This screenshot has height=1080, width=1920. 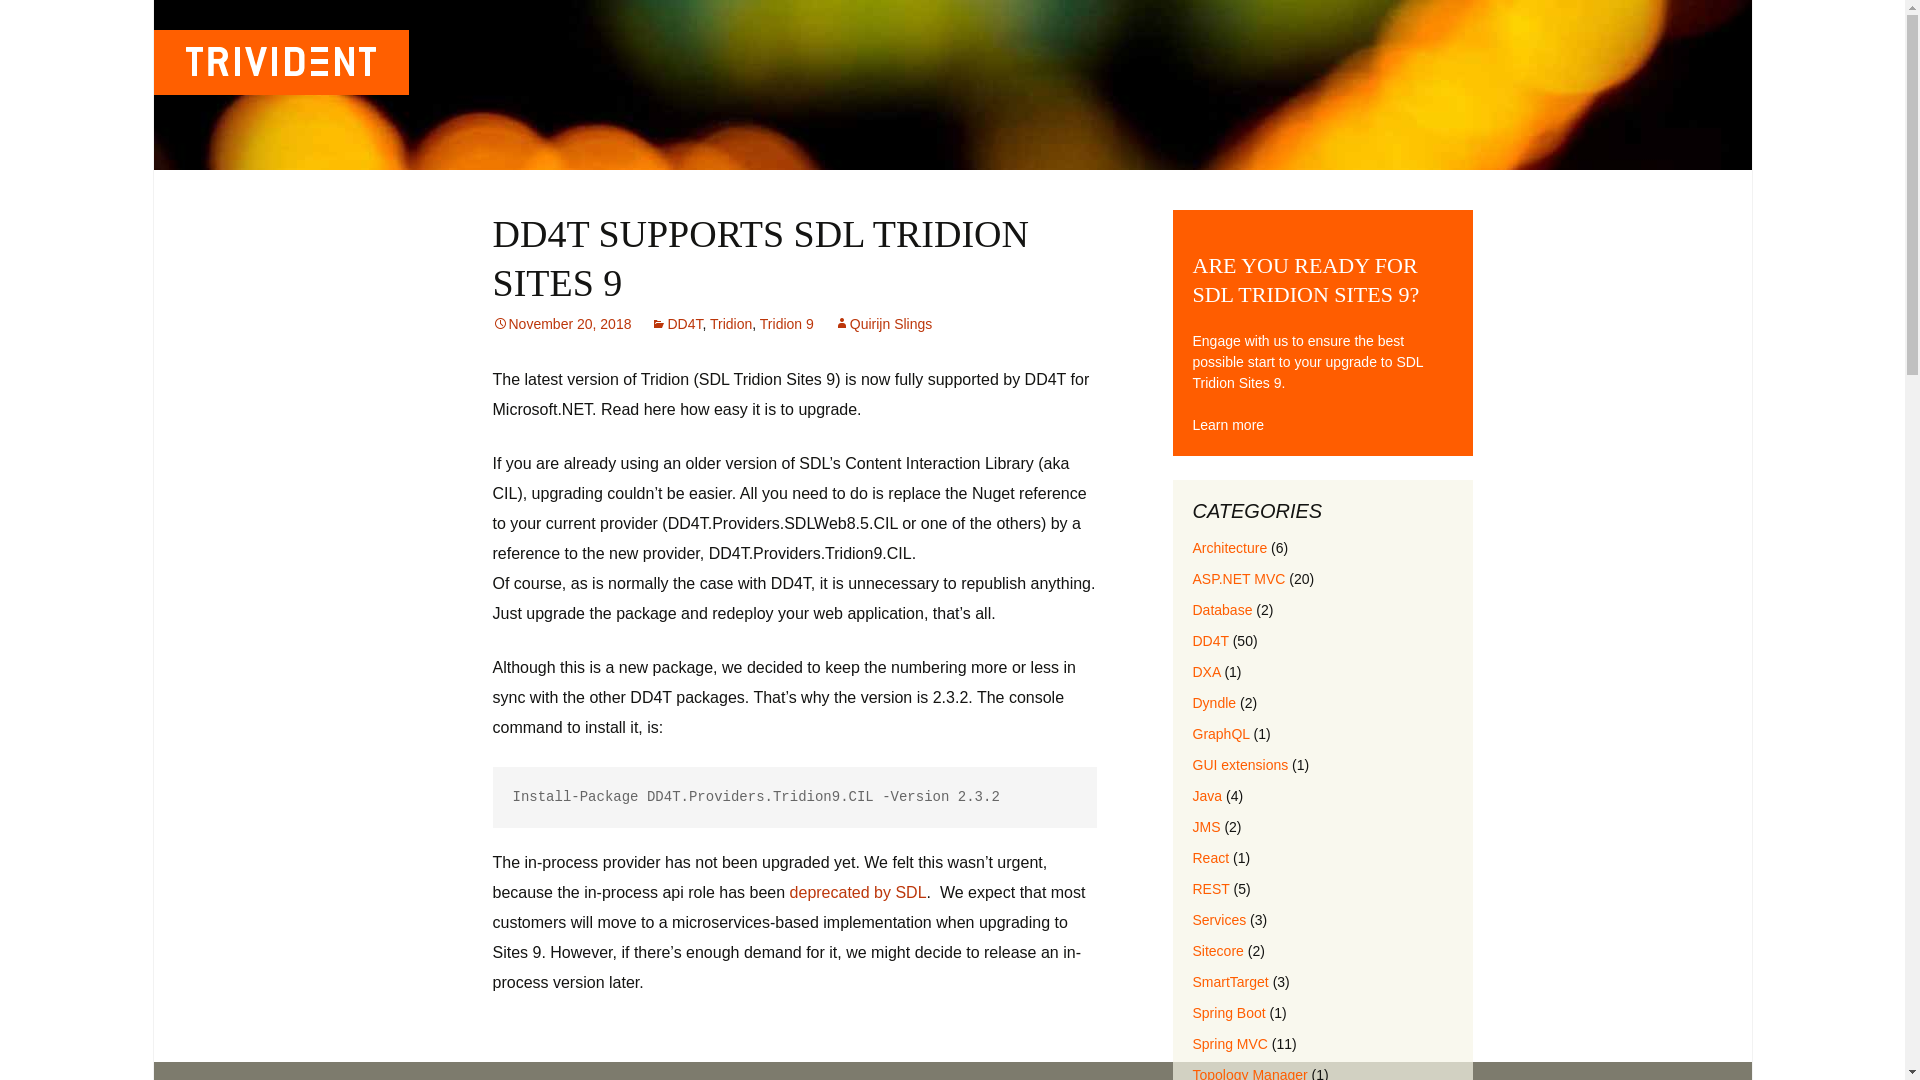 What do you see at coordinates (676, 324) in the screenshot?
I see `DD4T` at bounding box center [676, 324].